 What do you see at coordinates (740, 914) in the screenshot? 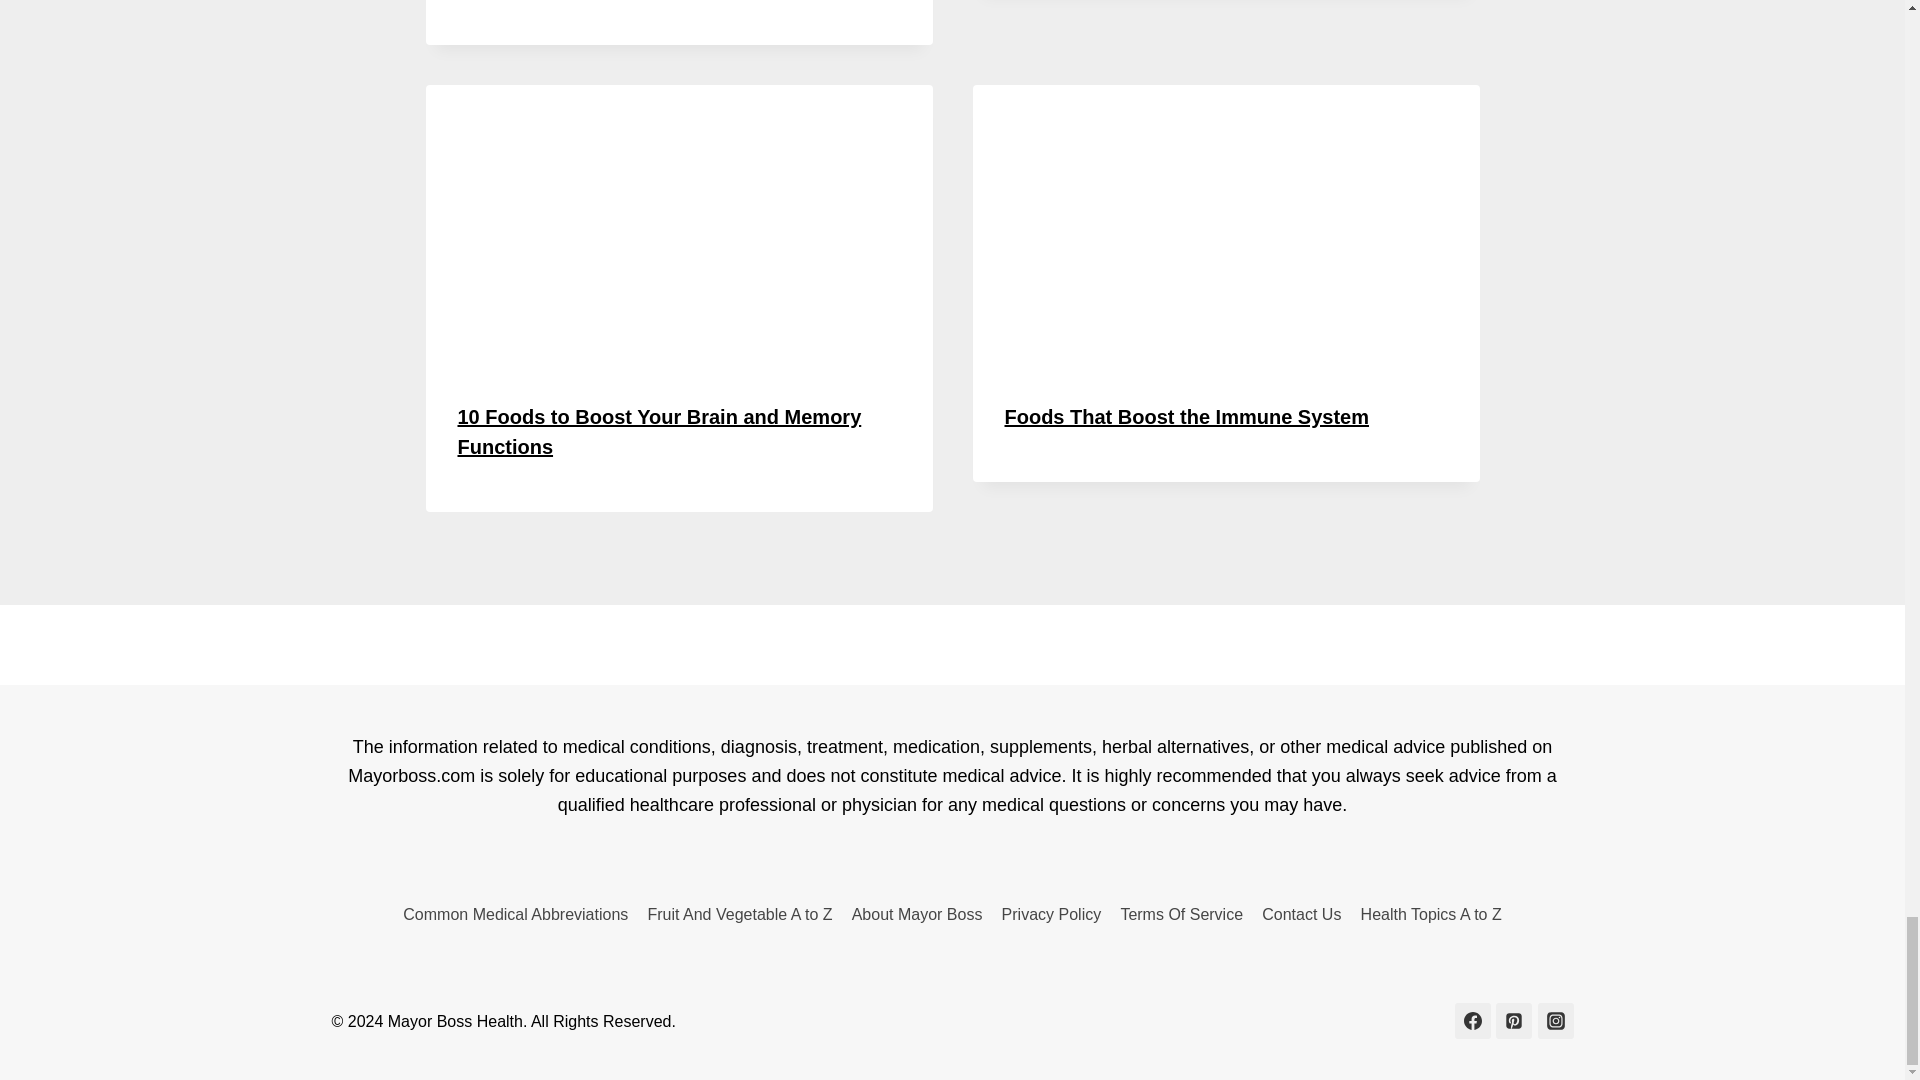
I see `Fruit And Vegetable A to Z` at bounding box center [740, 914].